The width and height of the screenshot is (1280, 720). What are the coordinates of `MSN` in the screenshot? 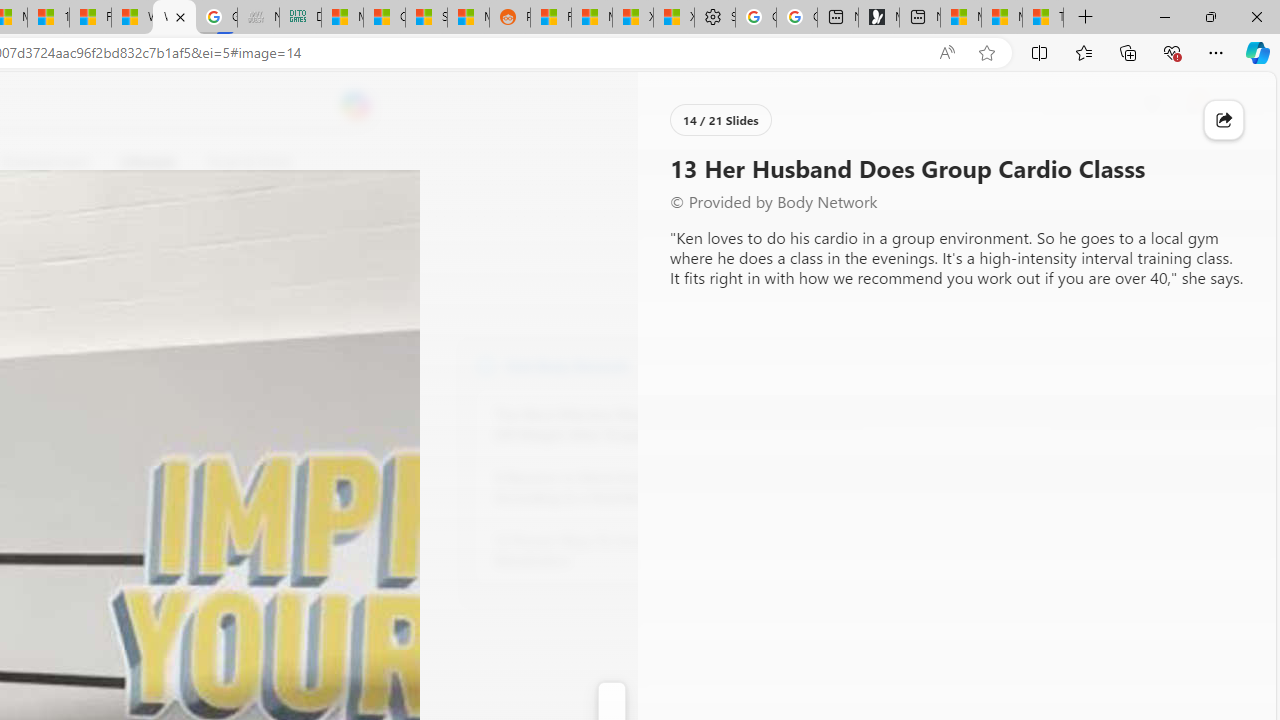 It's located at (468, 18).